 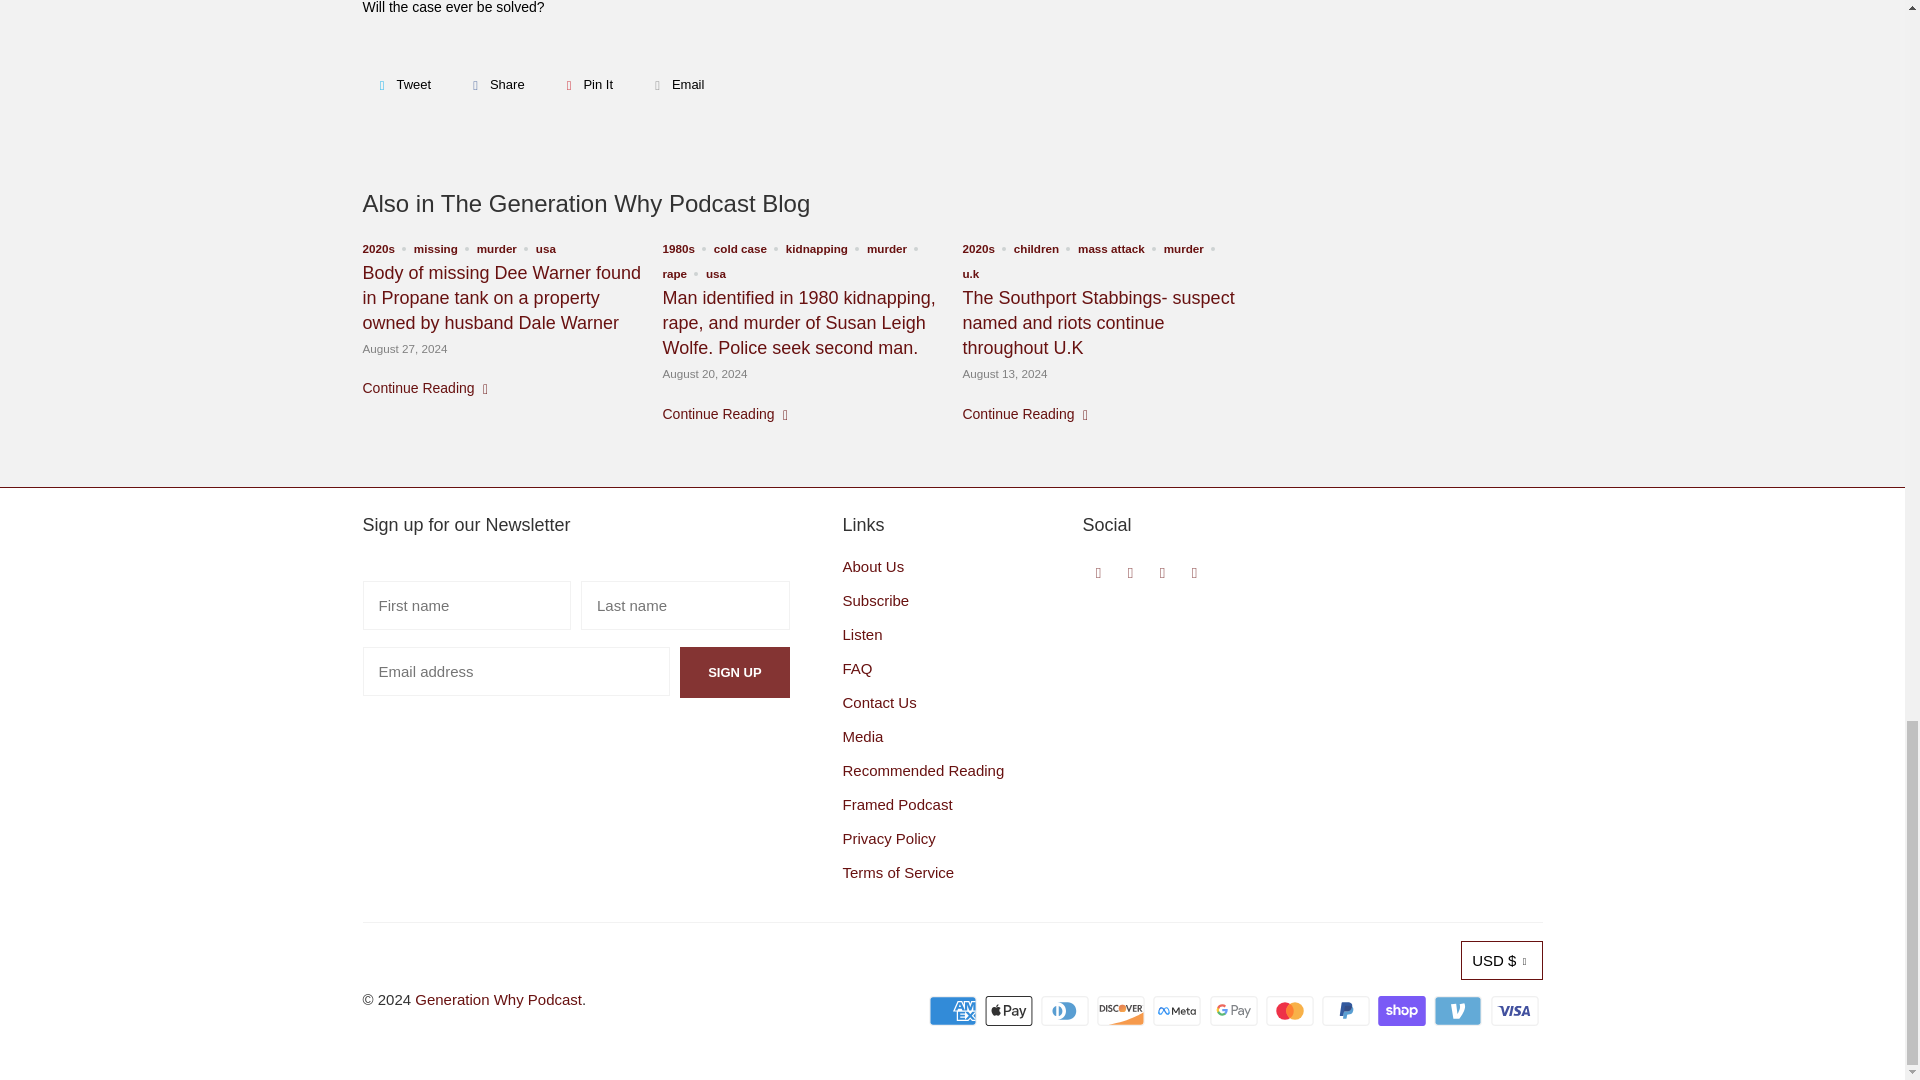 What do you see at coordinates (955, 1010) in the screenshot?
I see `American Express` at bounding box center [955, 1010].